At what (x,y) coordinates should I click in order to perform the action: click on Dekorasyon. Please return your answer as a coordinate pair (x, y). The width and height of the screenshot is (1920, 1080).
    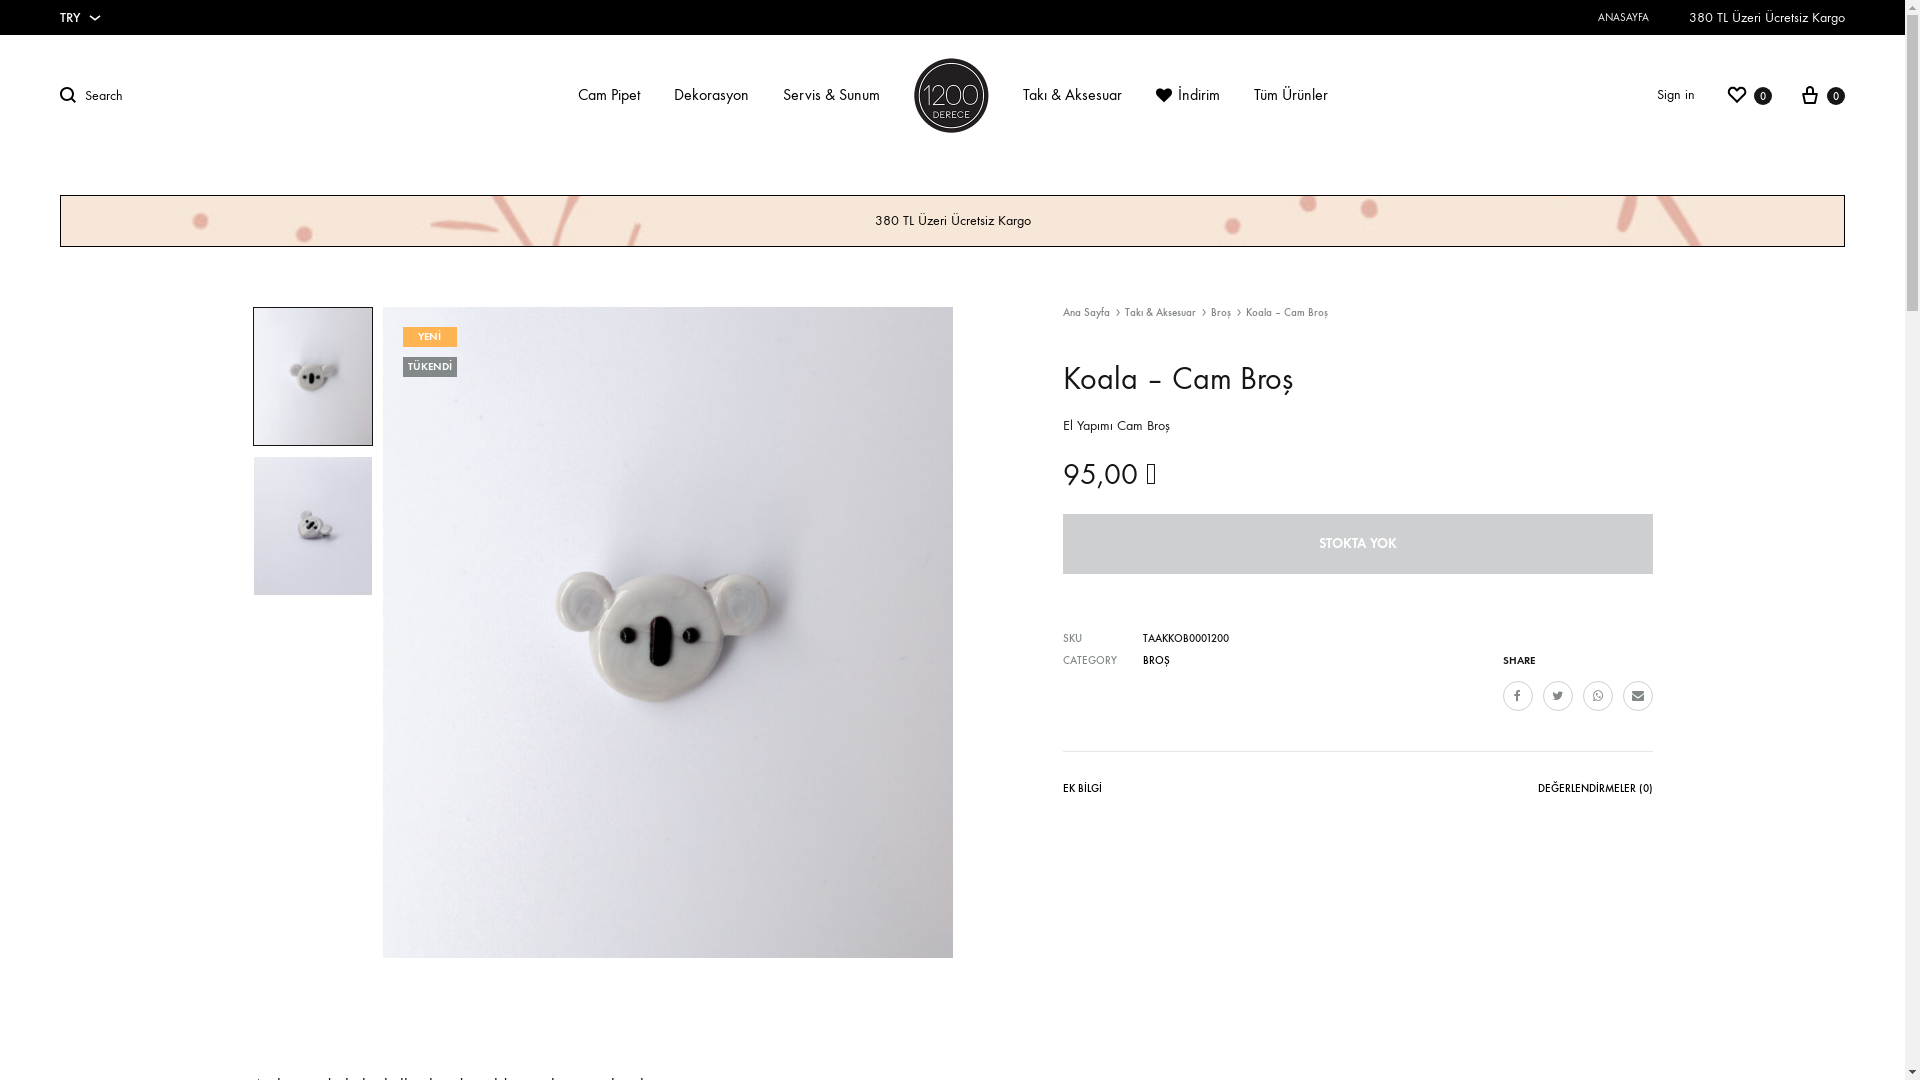
    Looking at the image, I should click on (712, 96).